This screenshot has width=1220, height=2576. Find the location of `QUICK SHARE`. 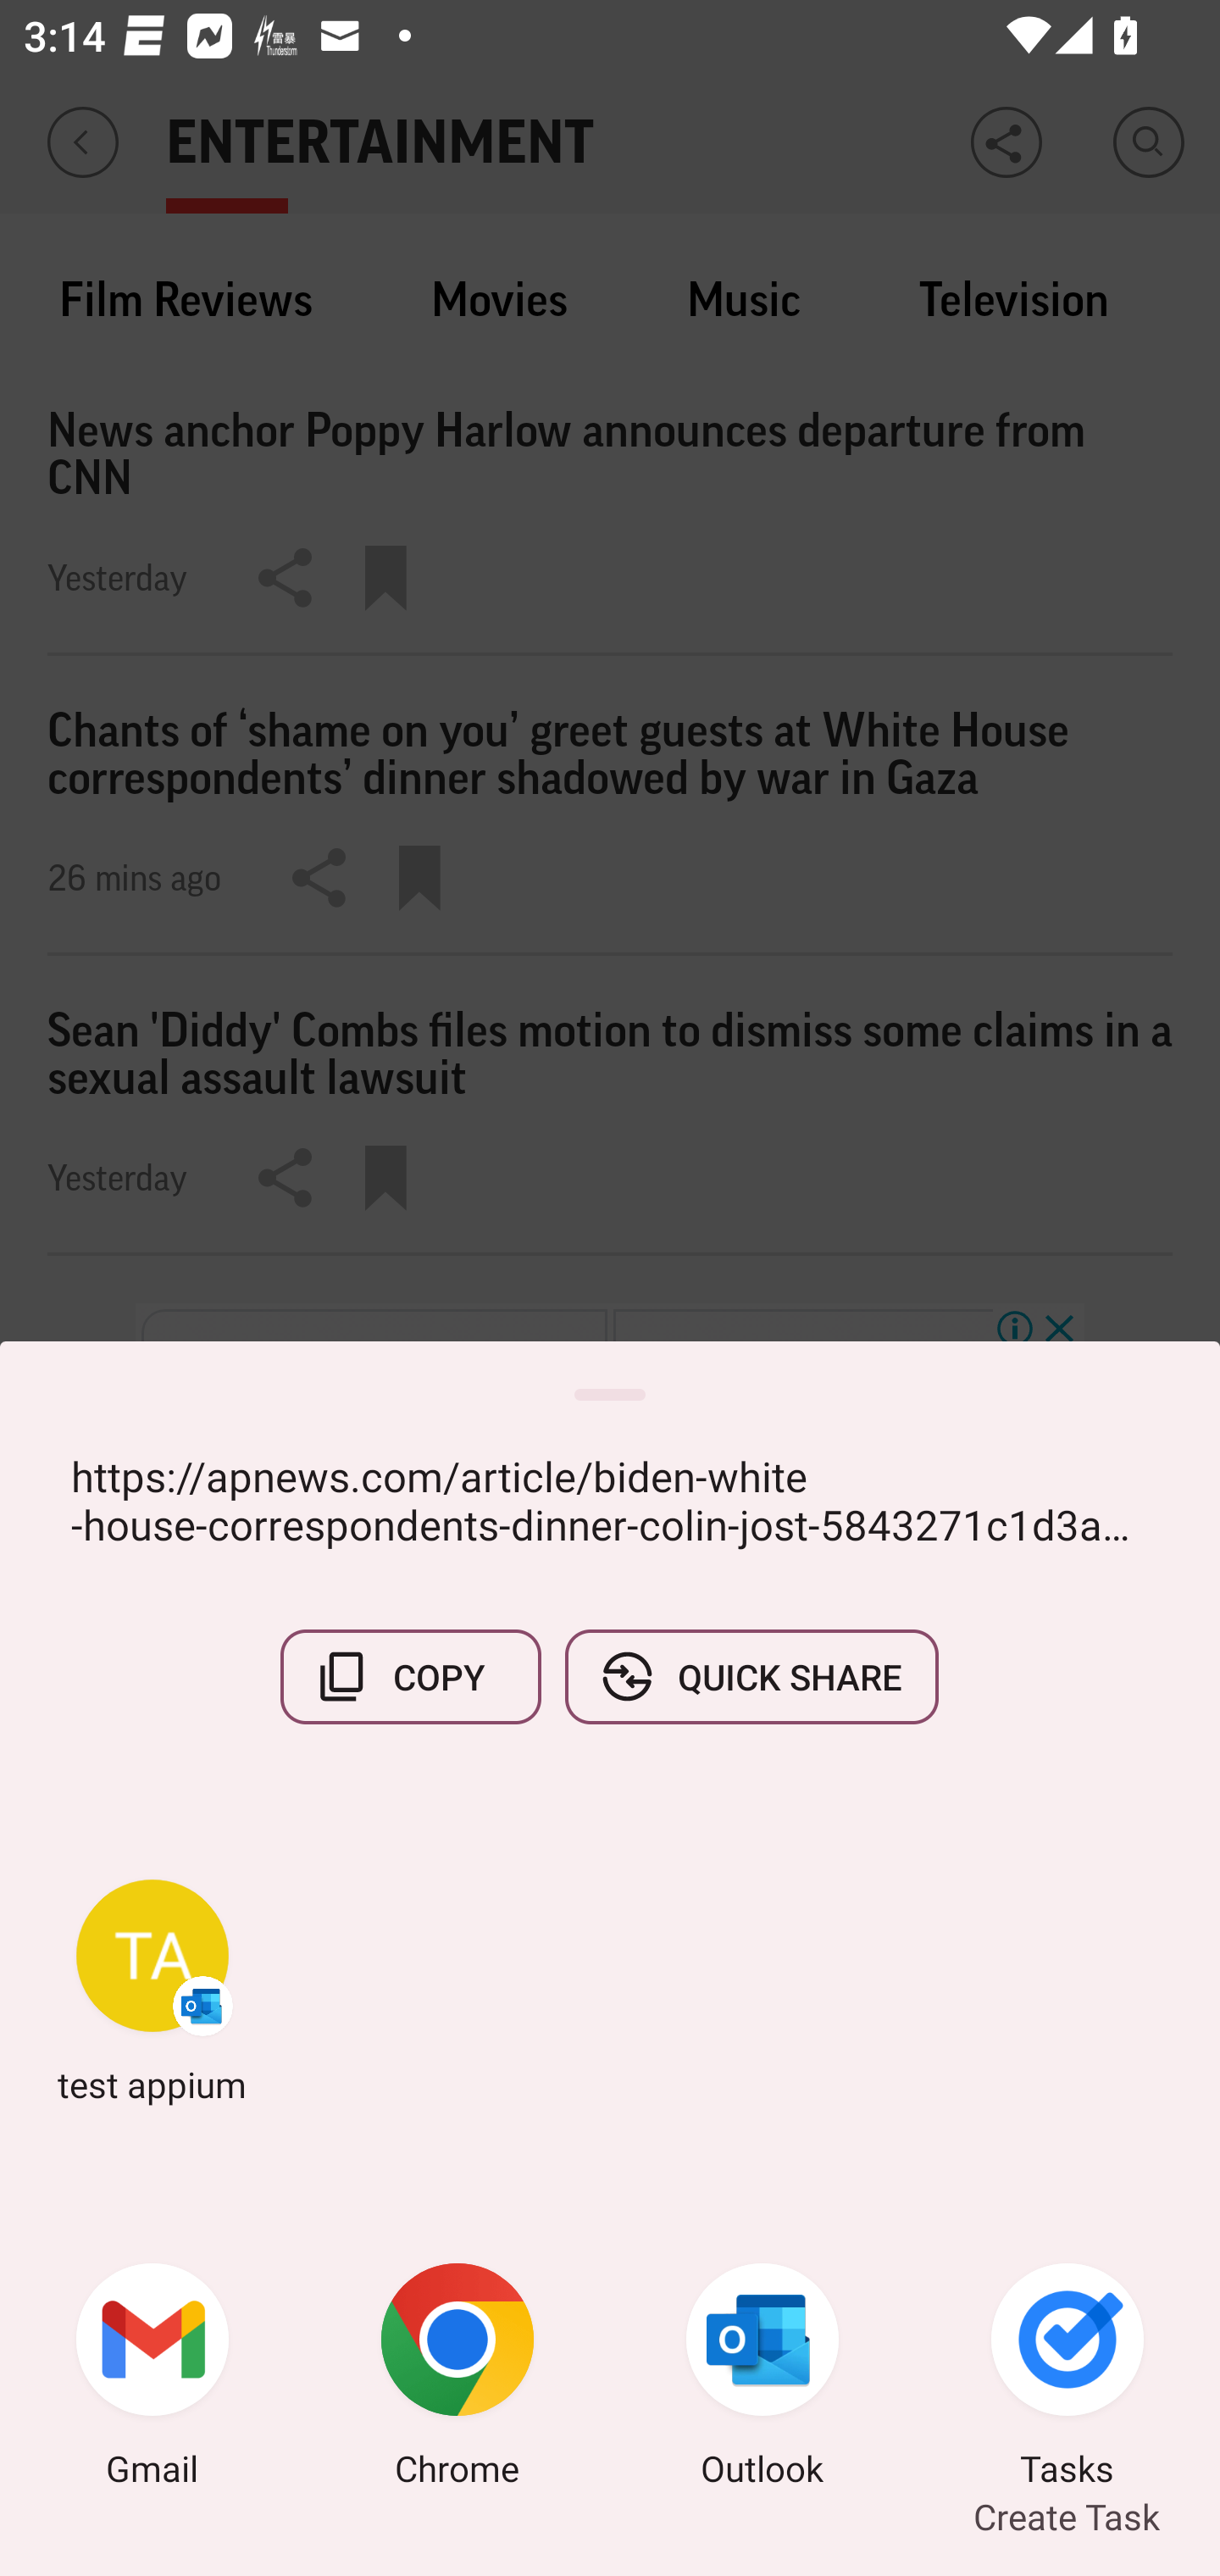

QUICK SHARE is located at coordinates (751, 1676).